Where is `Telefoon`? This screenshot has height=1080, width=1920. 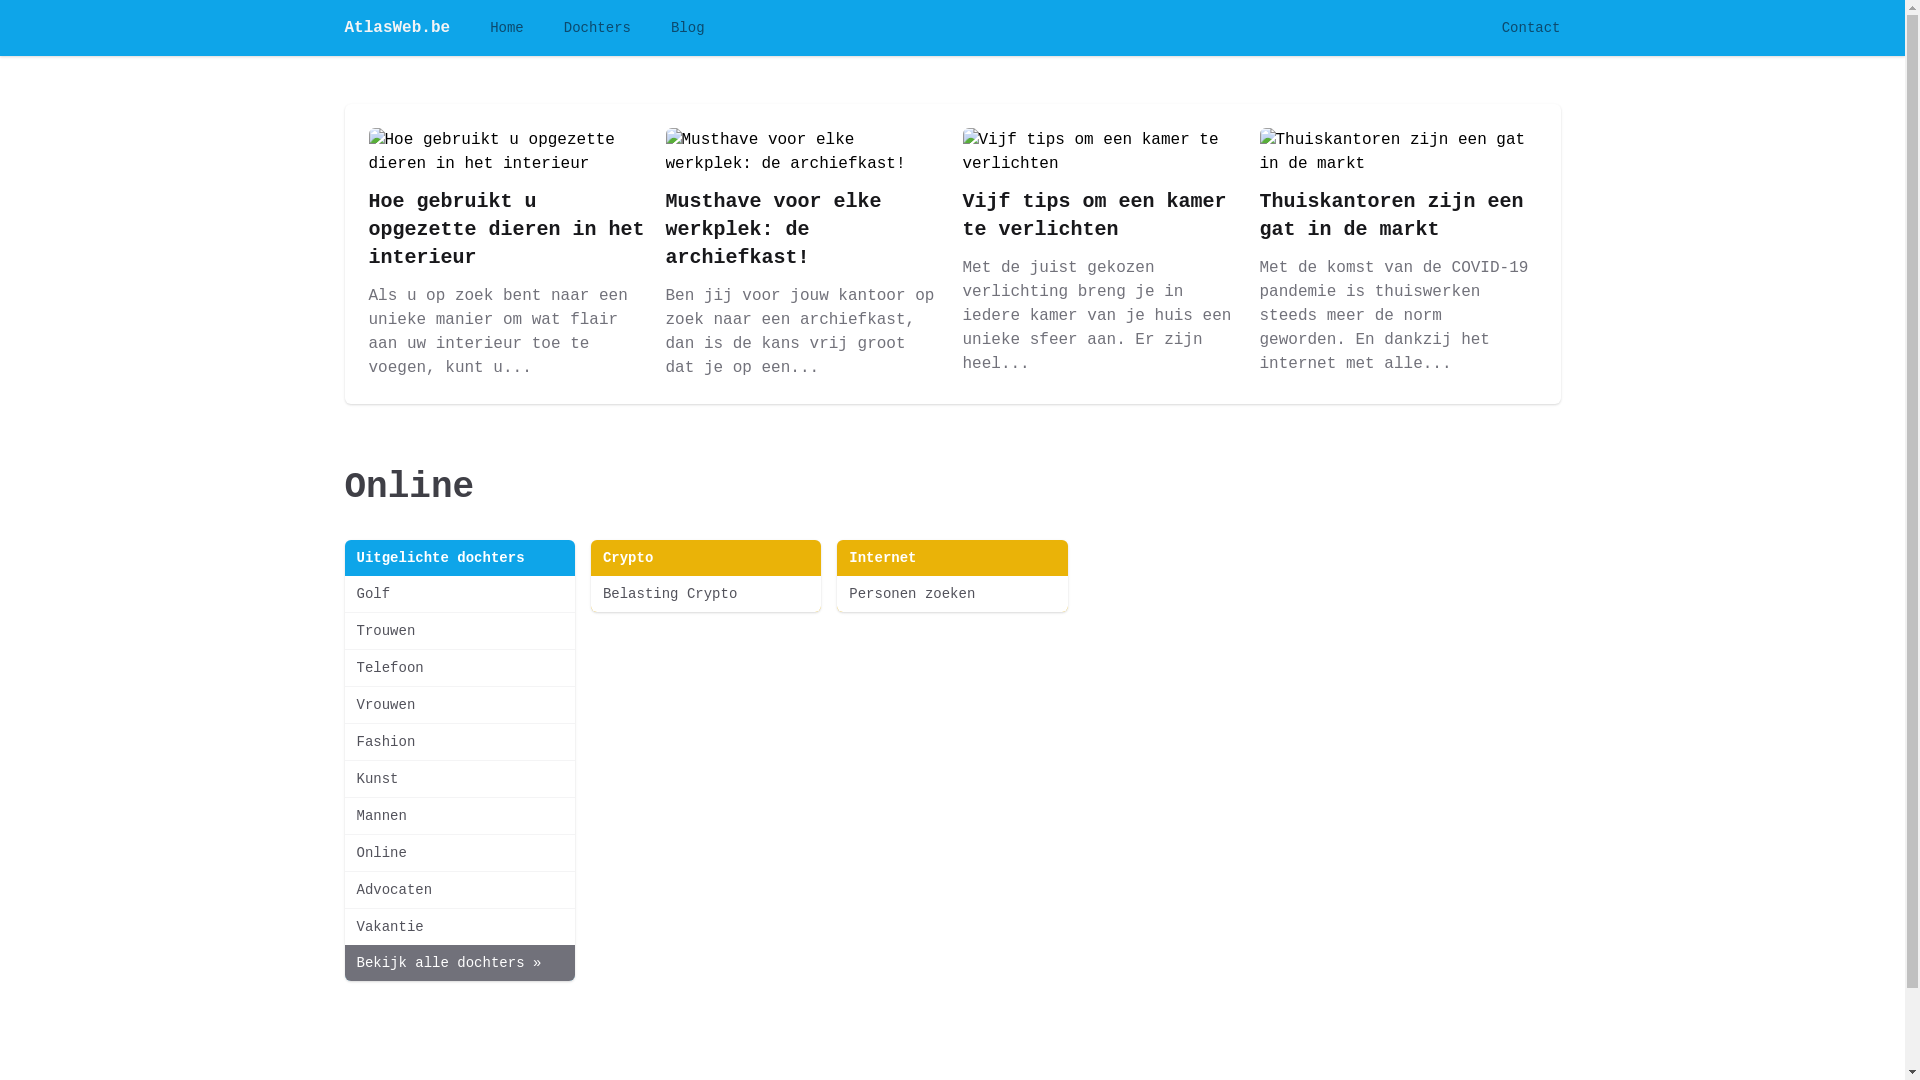
Telefoon is located at coordinates (459, 668).